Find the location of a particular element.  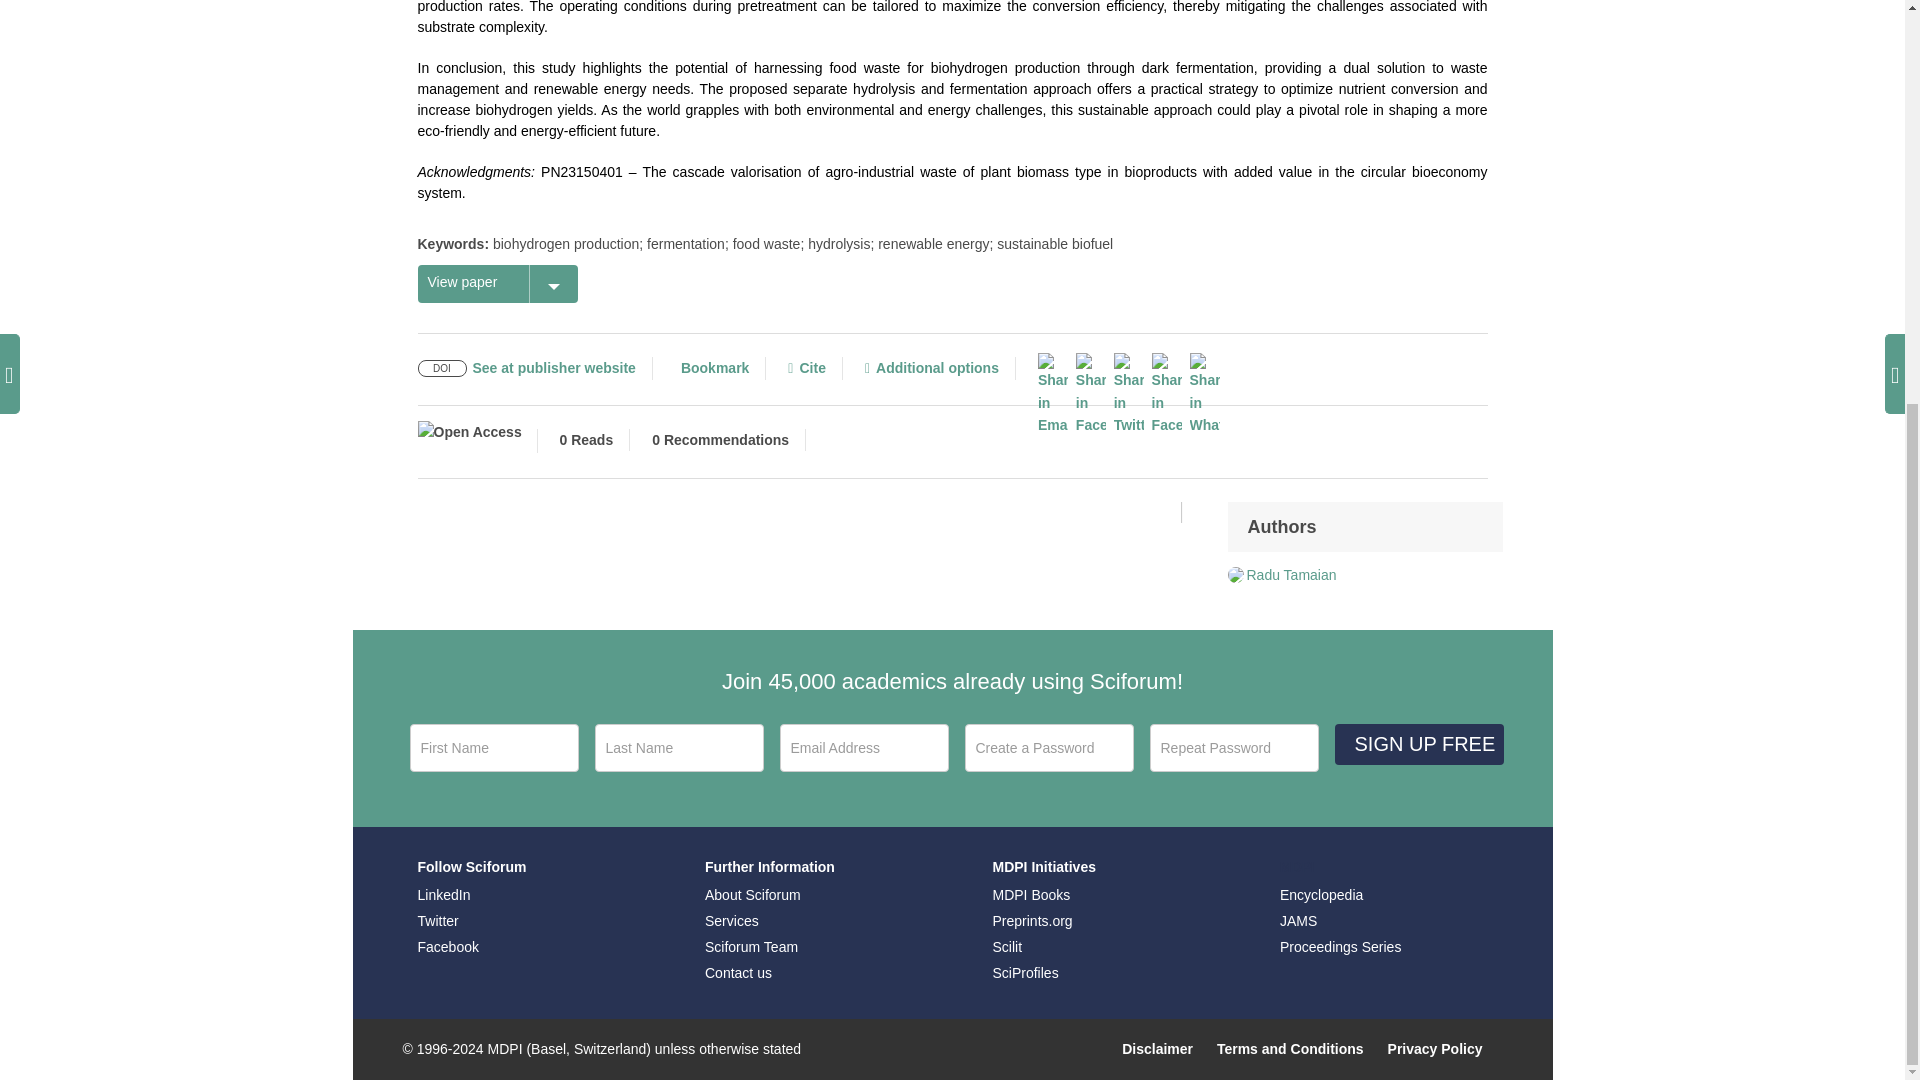

Sign Up Free is located at coordinates (1418, 744).